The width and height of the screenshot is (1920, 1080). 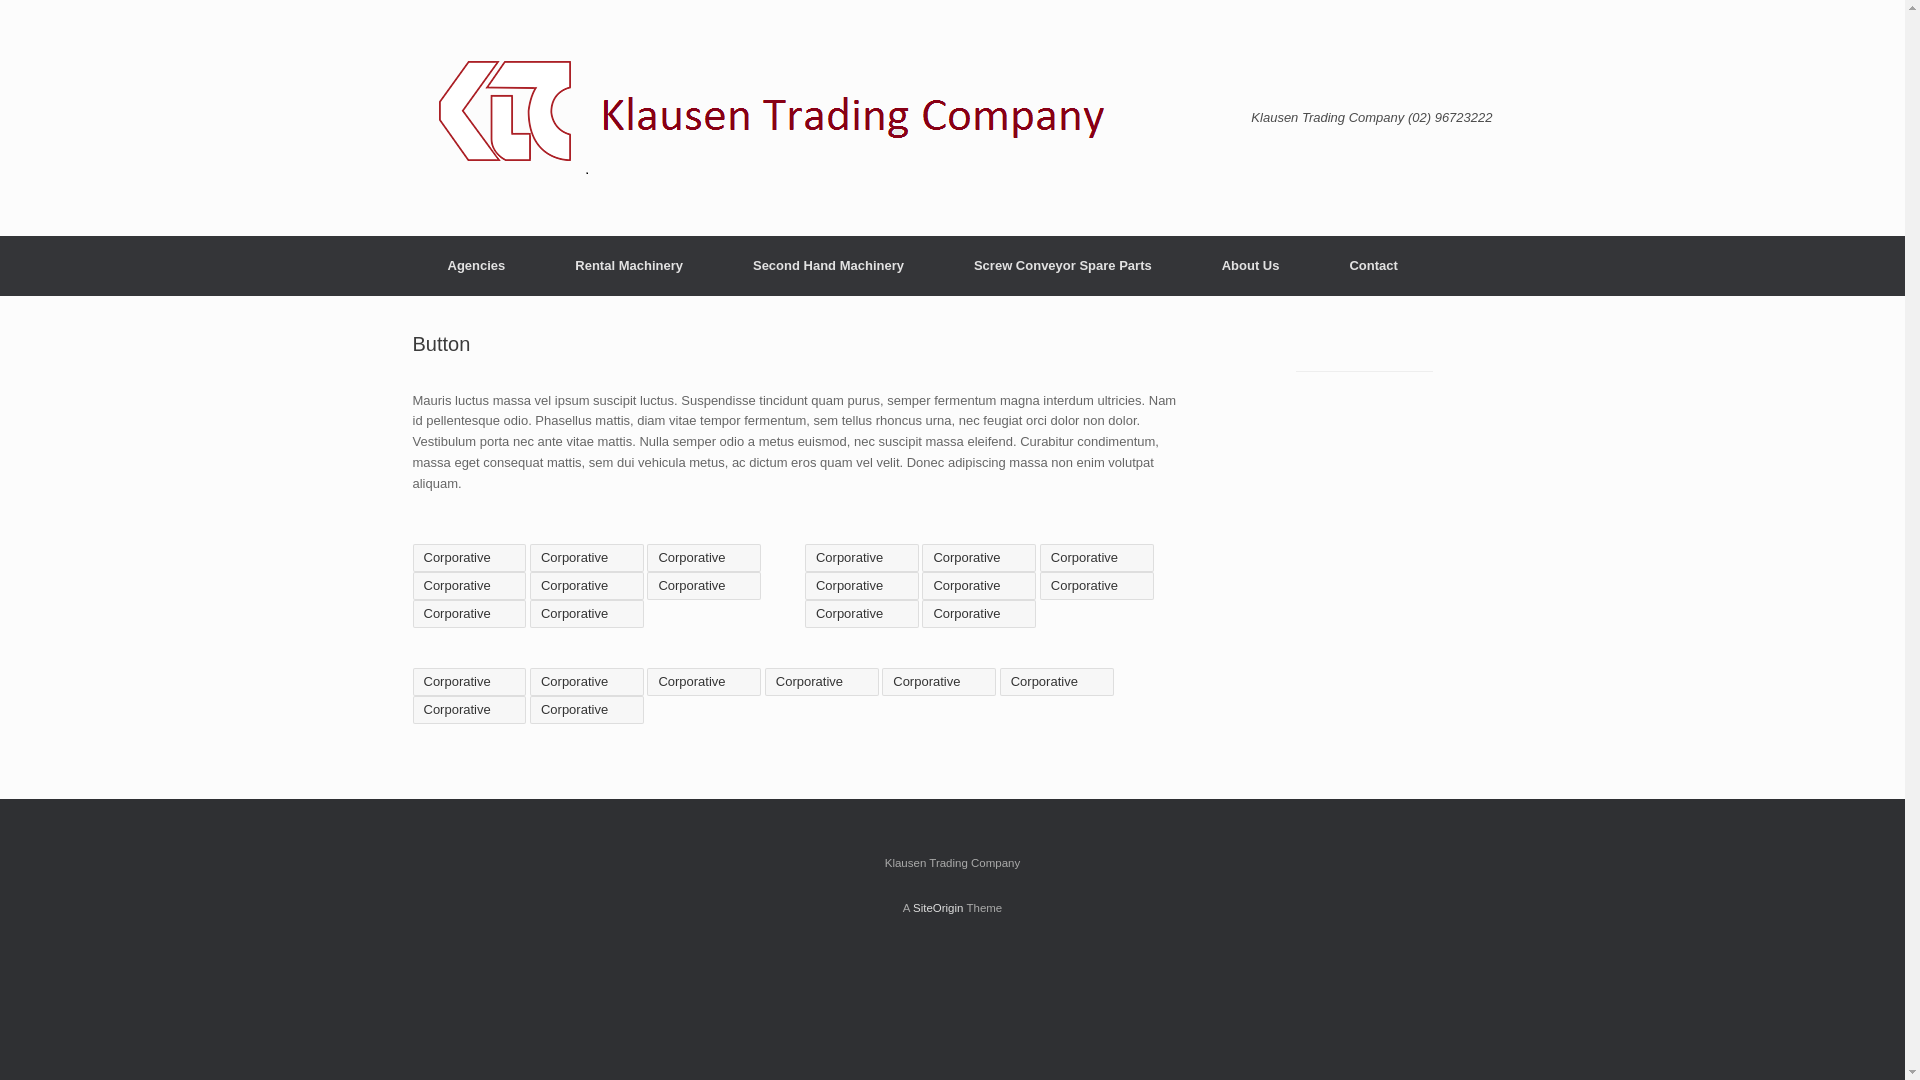 I want to click on Corporative, so click(x=587, y=586).